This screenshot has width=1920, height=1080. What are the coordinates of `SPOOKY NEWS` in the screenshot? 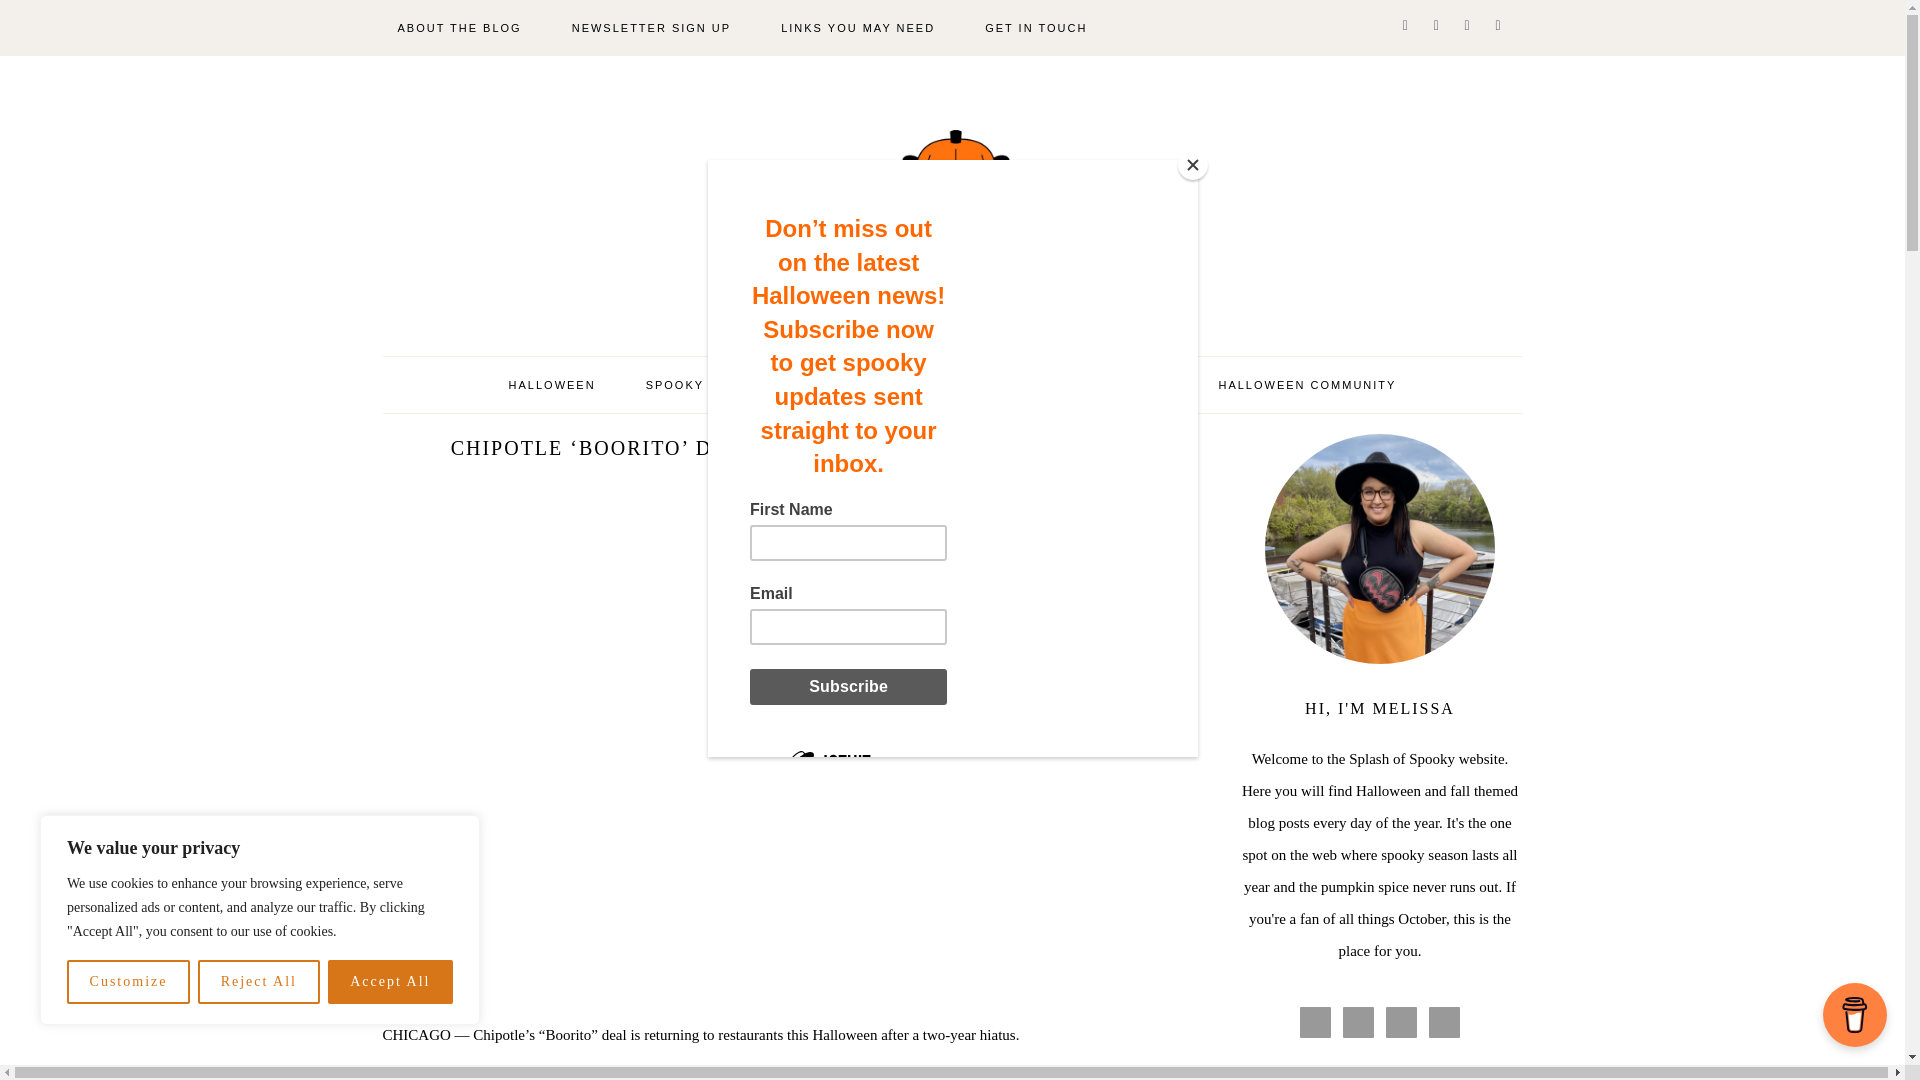 It's located at (698, 384).